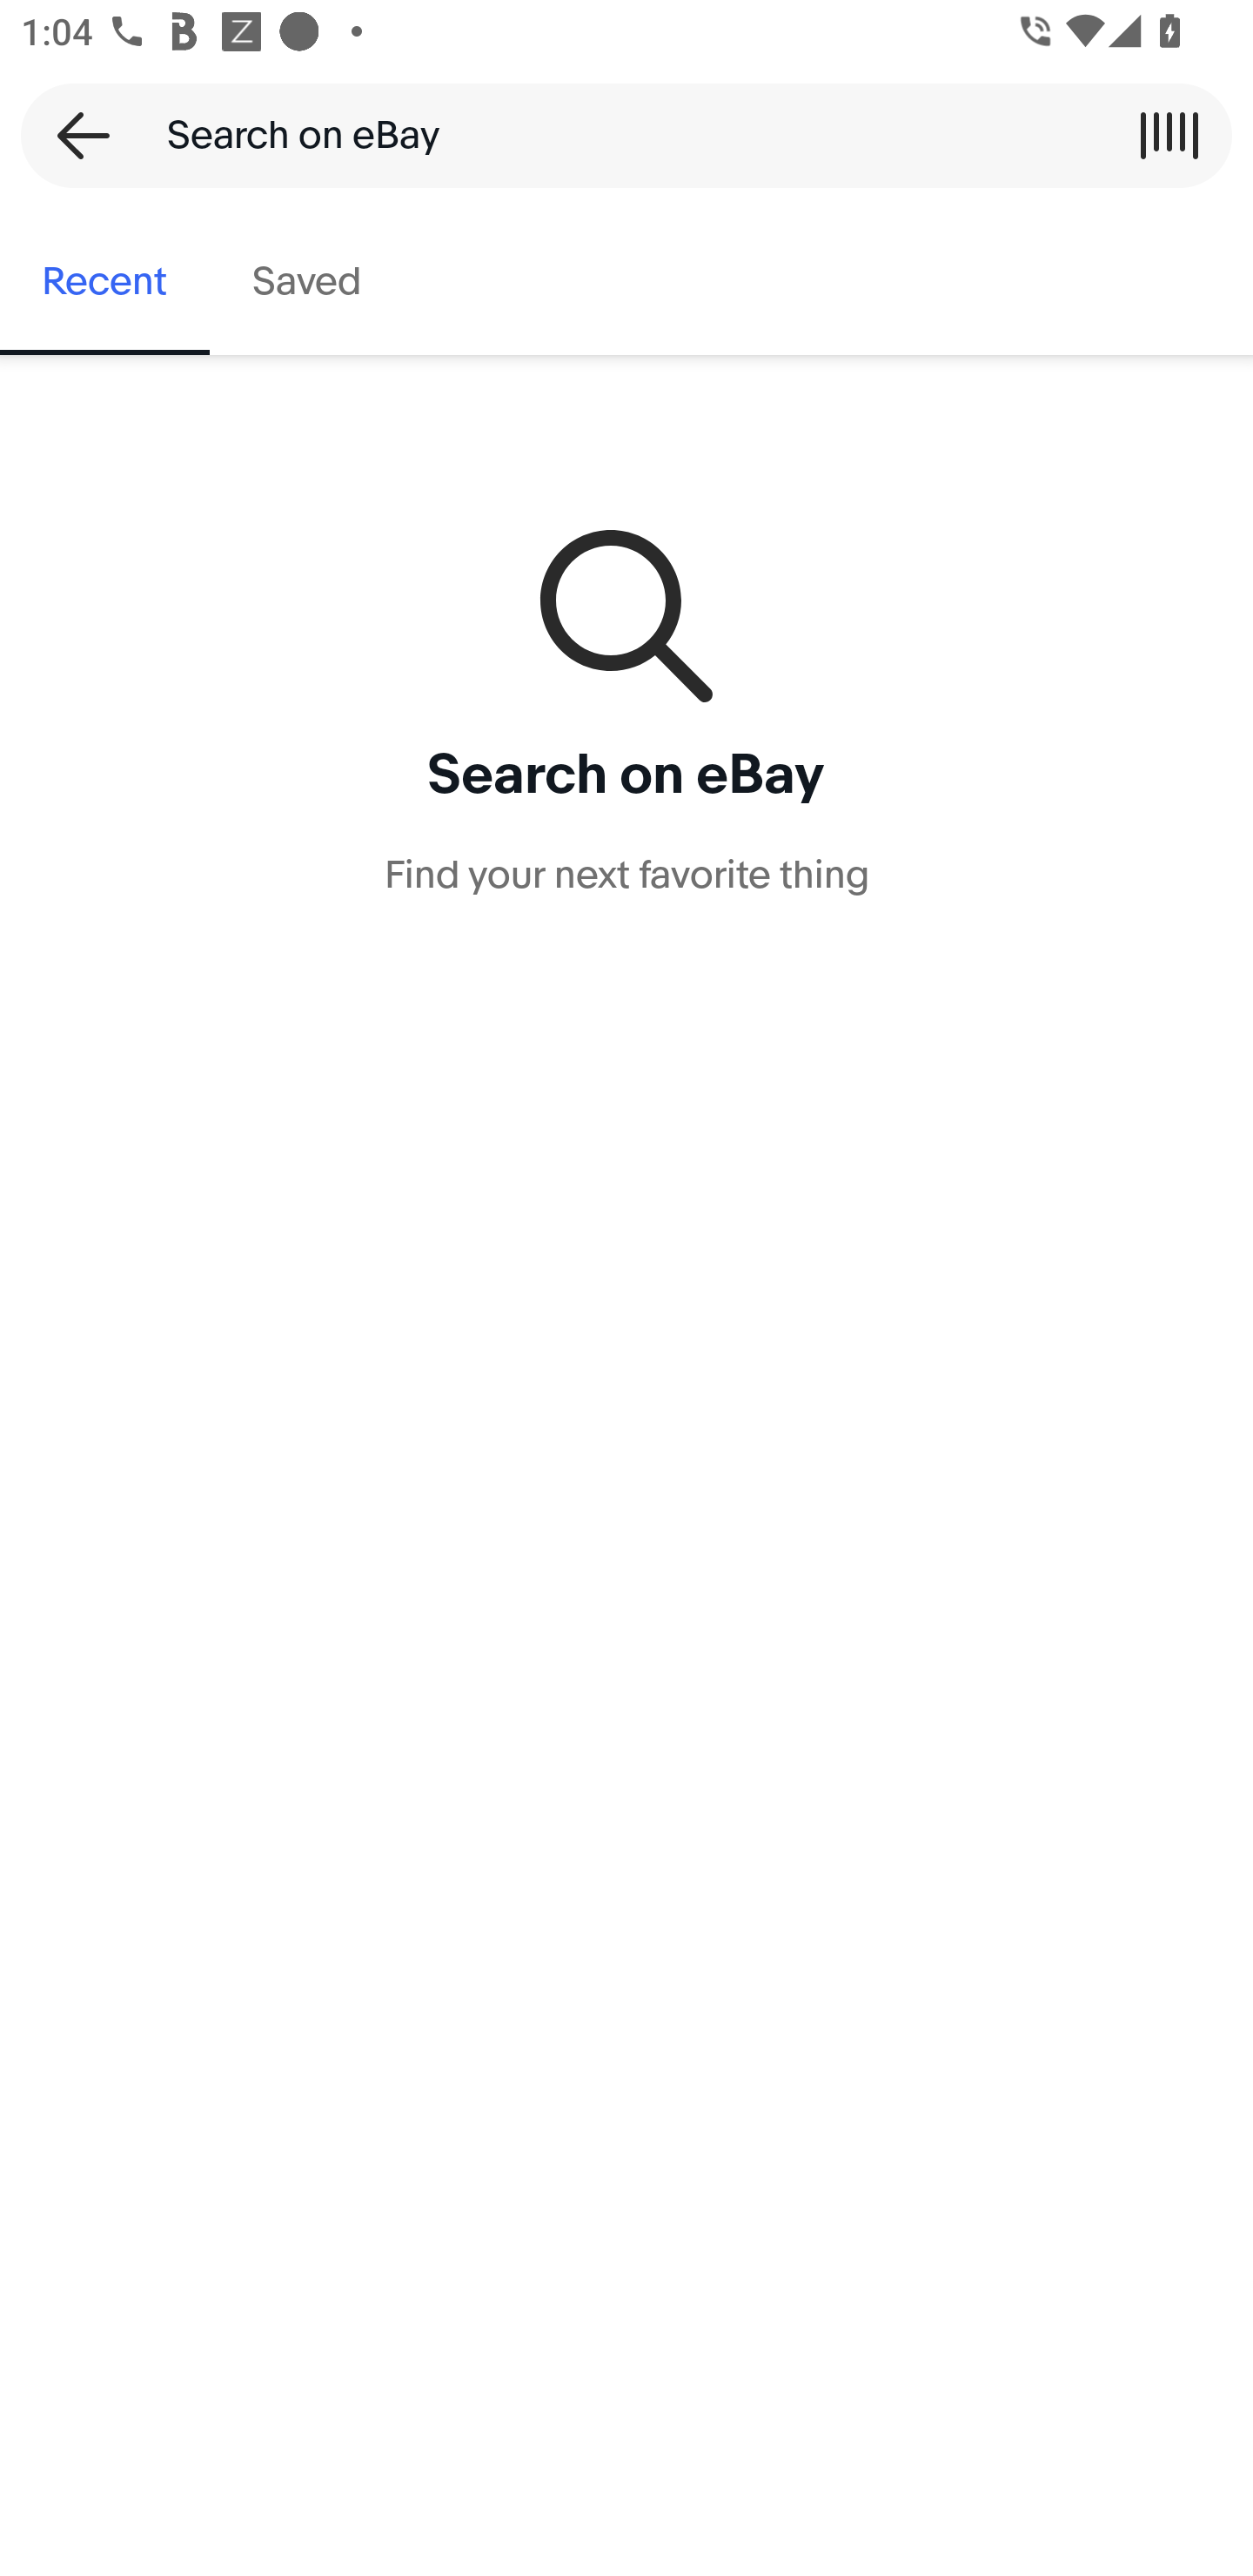 This screenshot has height=2576, width=1253. Describe the element at coordinates (306, 282) in the screenshot. I see `Saved, tab 2 of 2 Saved` at that location.